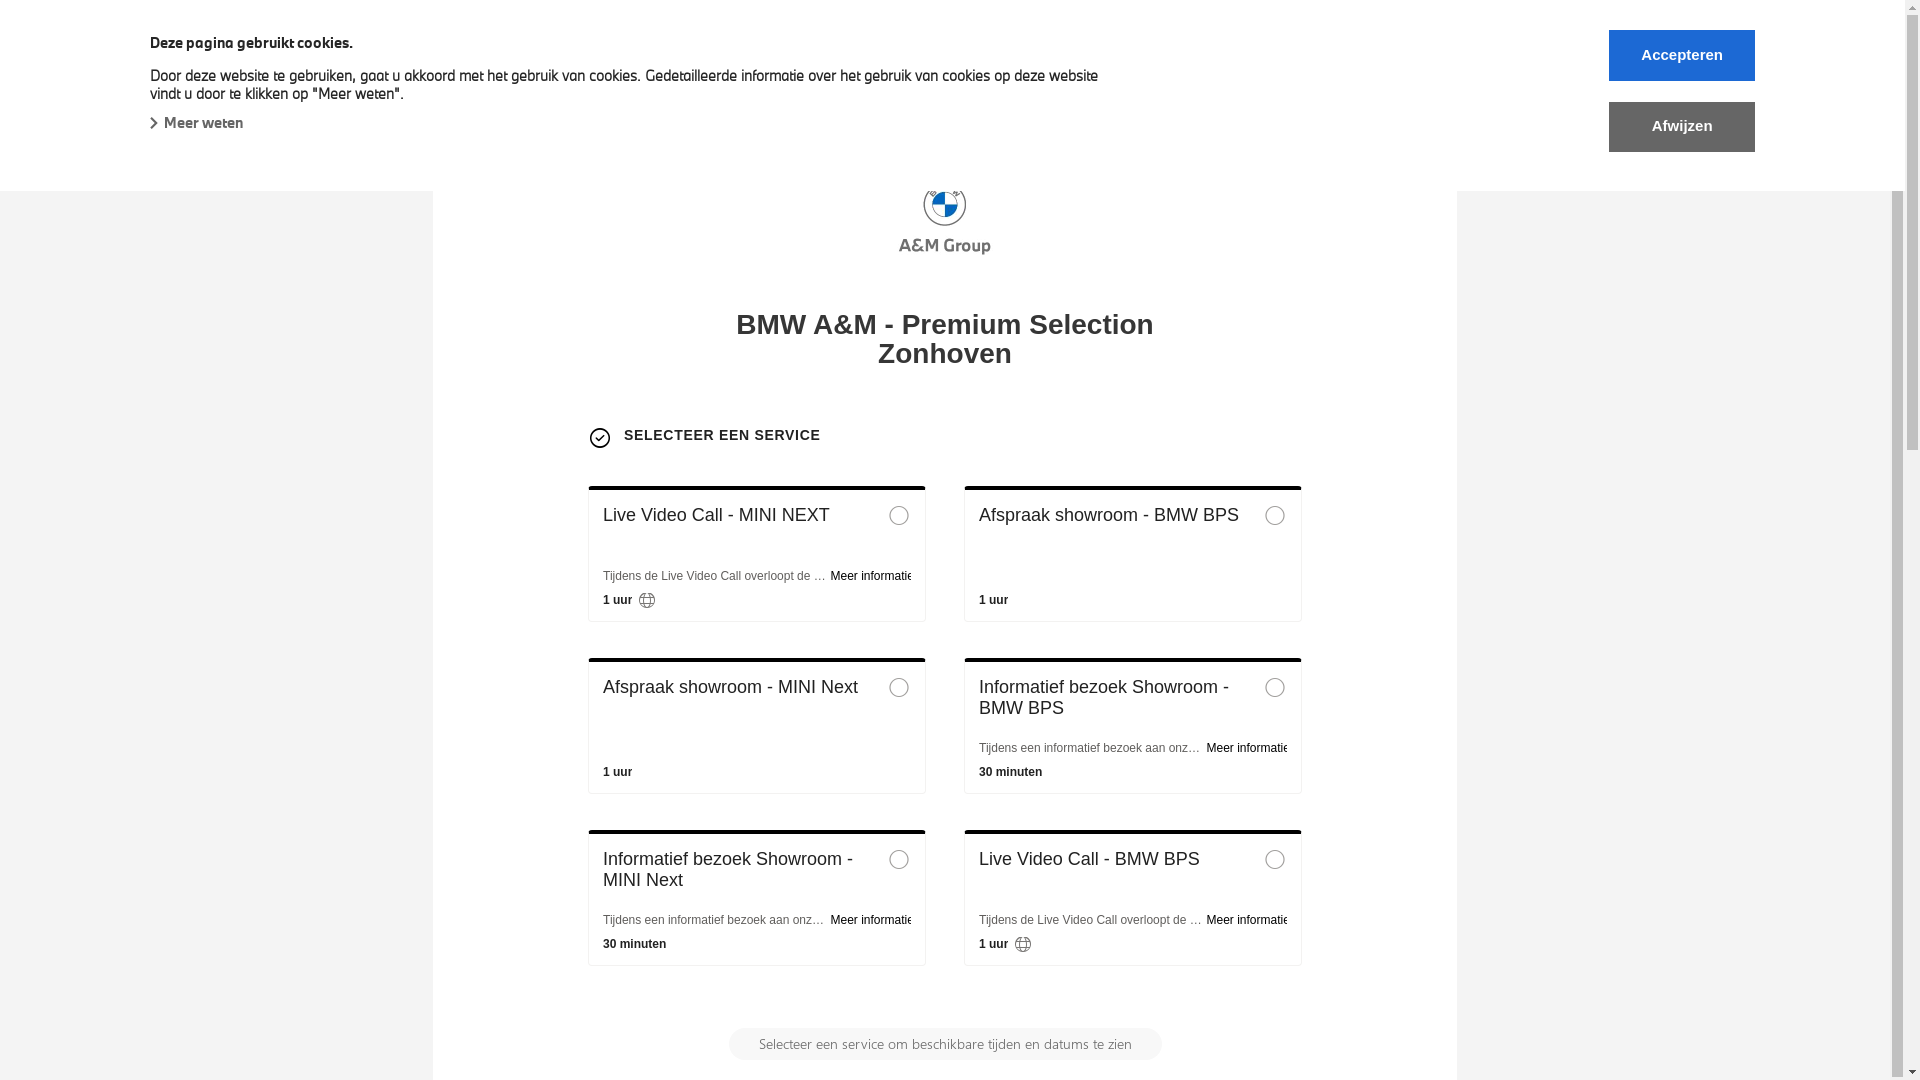  I want to click on Service & Accessoires, so click(676, 84).